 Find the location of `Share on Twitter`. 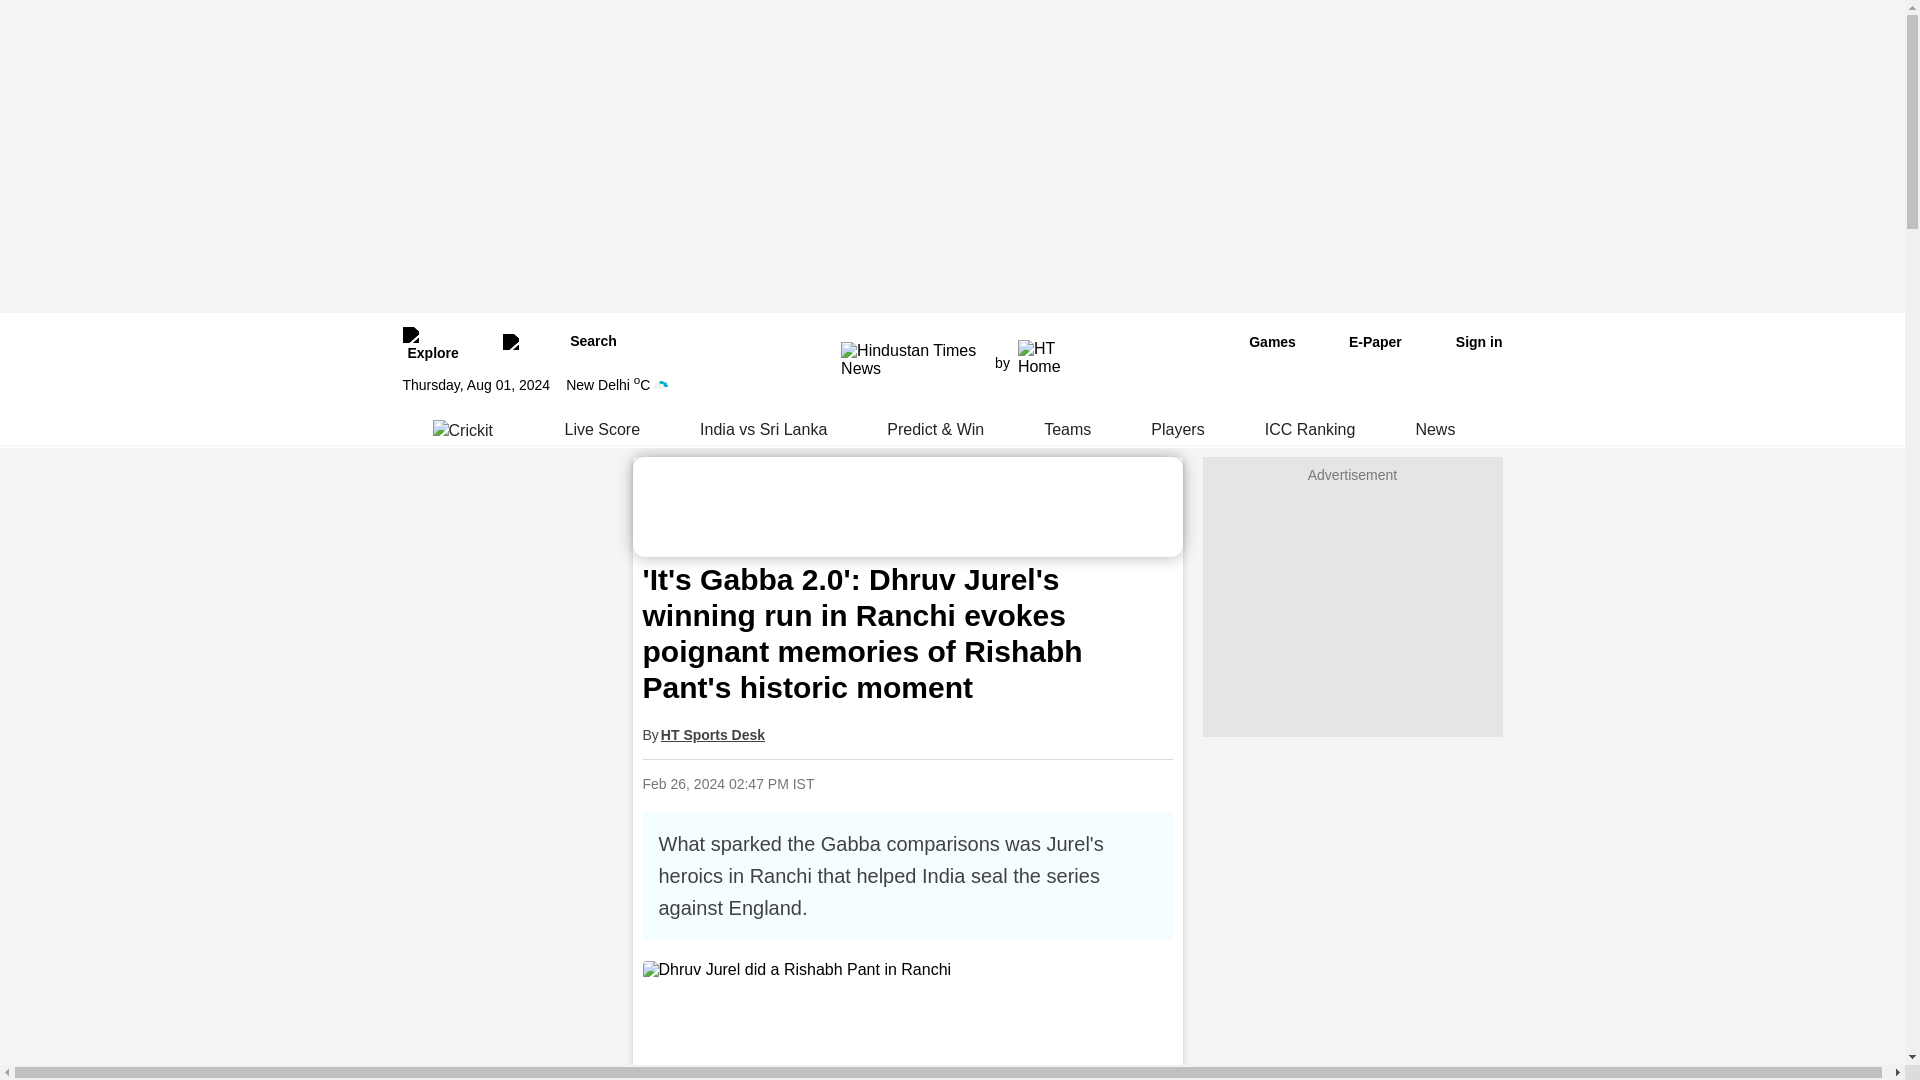

Share on Twitter is located at coordinates (988, 783).